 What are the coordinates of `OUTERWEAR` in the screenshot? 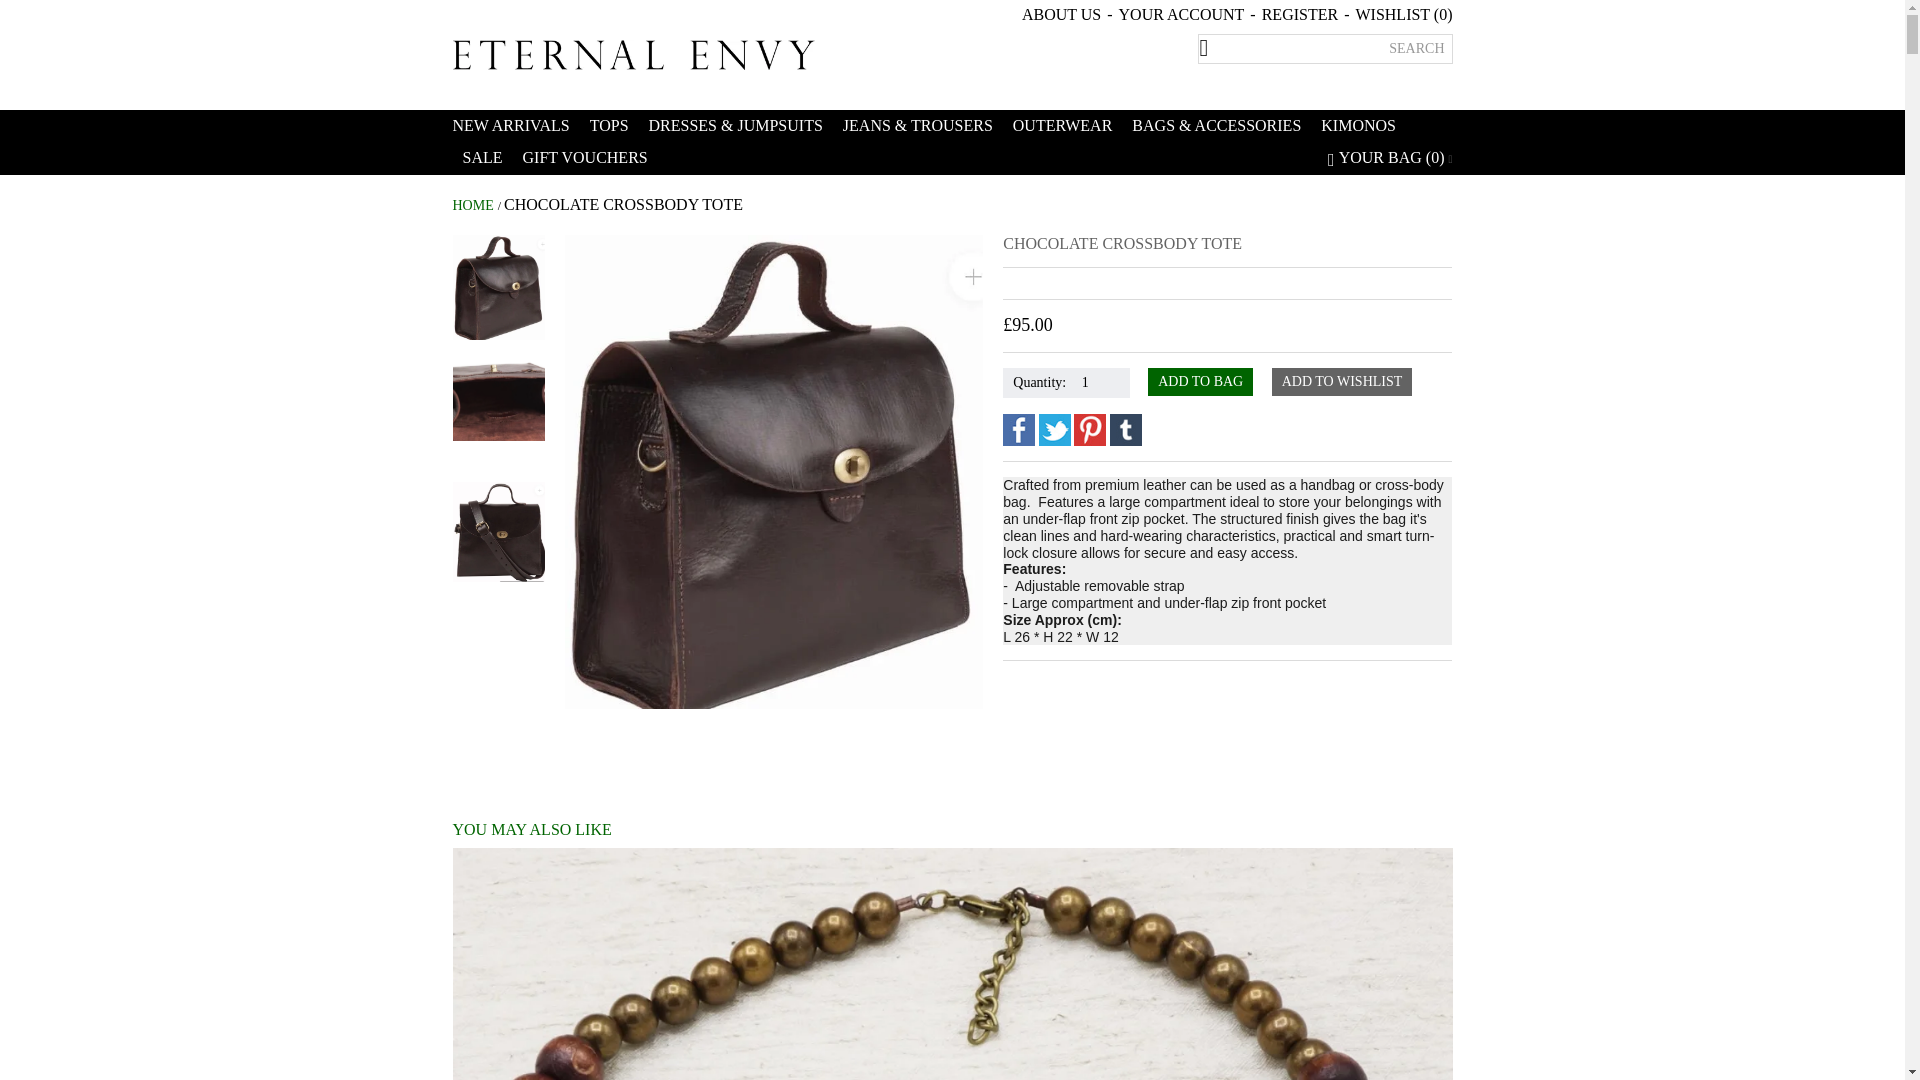 It's located at (1062, 126).